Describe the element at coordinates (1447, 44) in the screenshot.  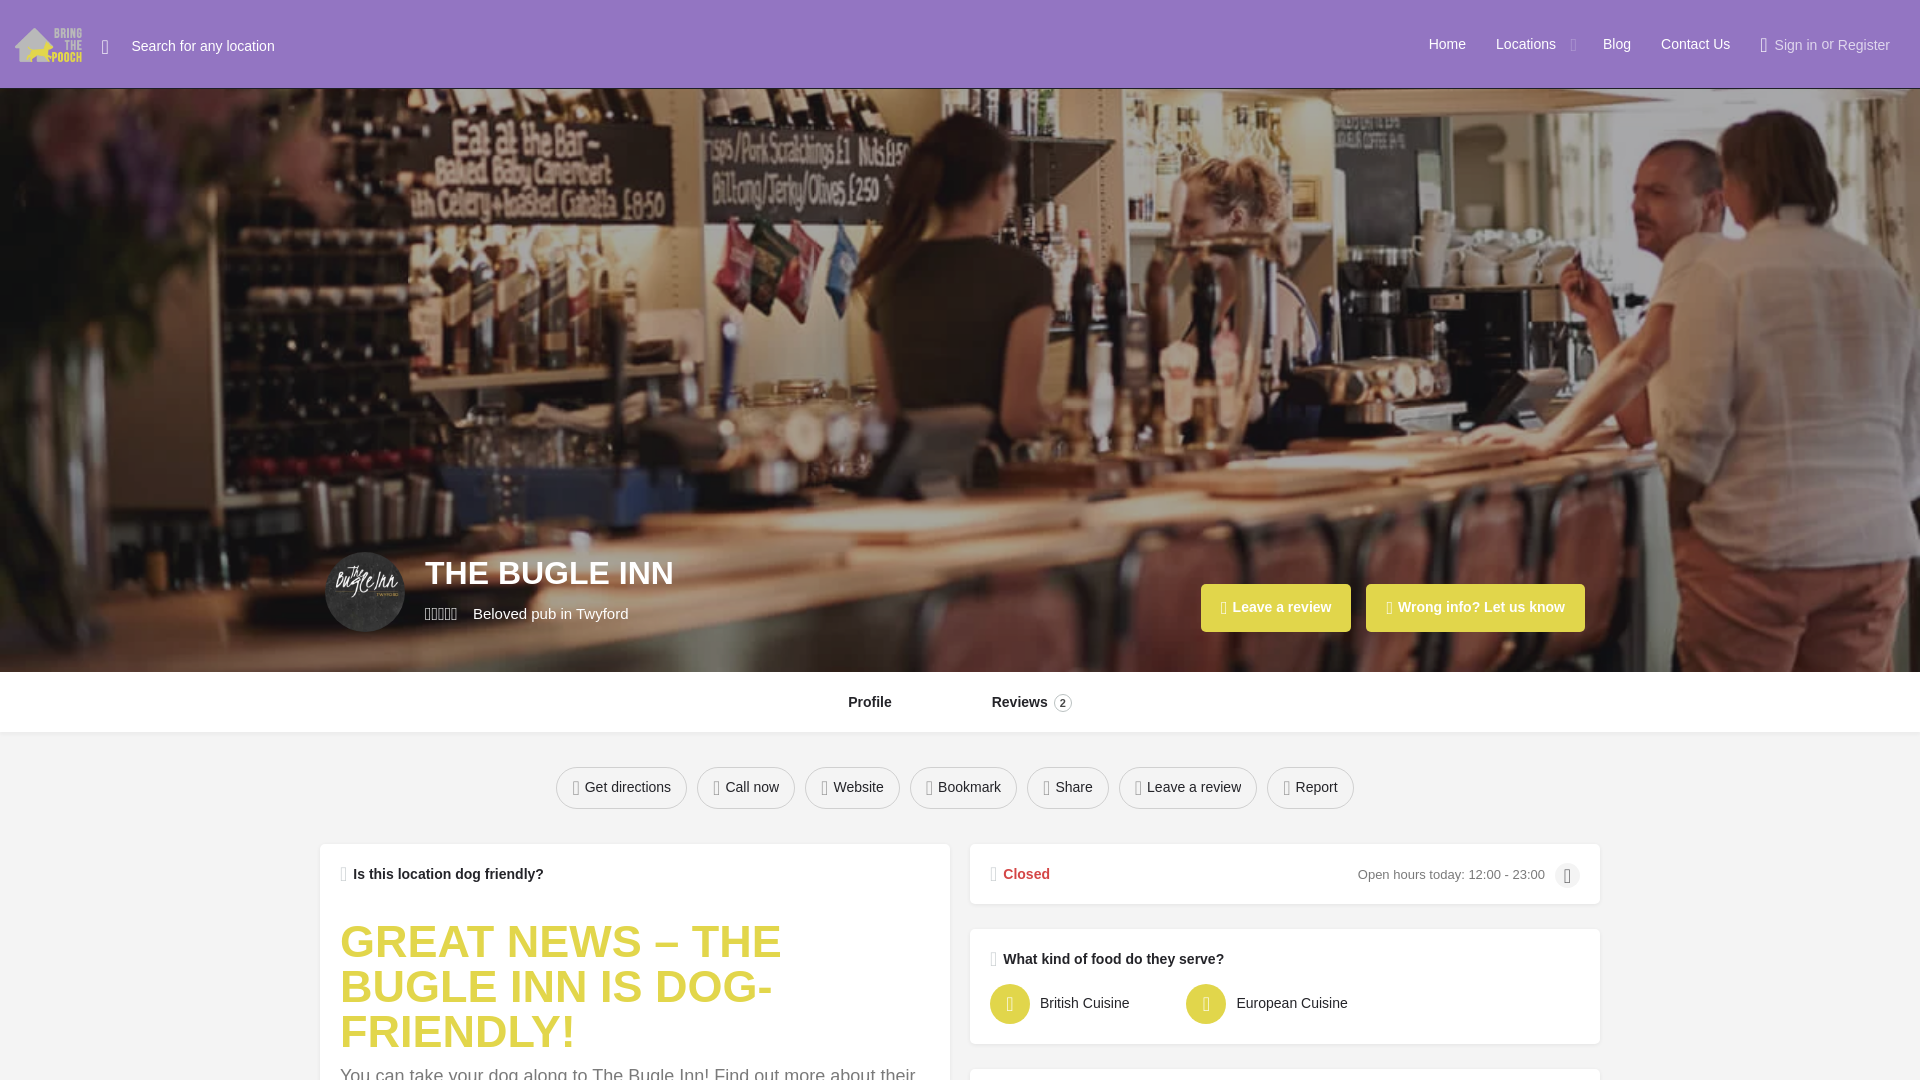
I see `Home` at that location.